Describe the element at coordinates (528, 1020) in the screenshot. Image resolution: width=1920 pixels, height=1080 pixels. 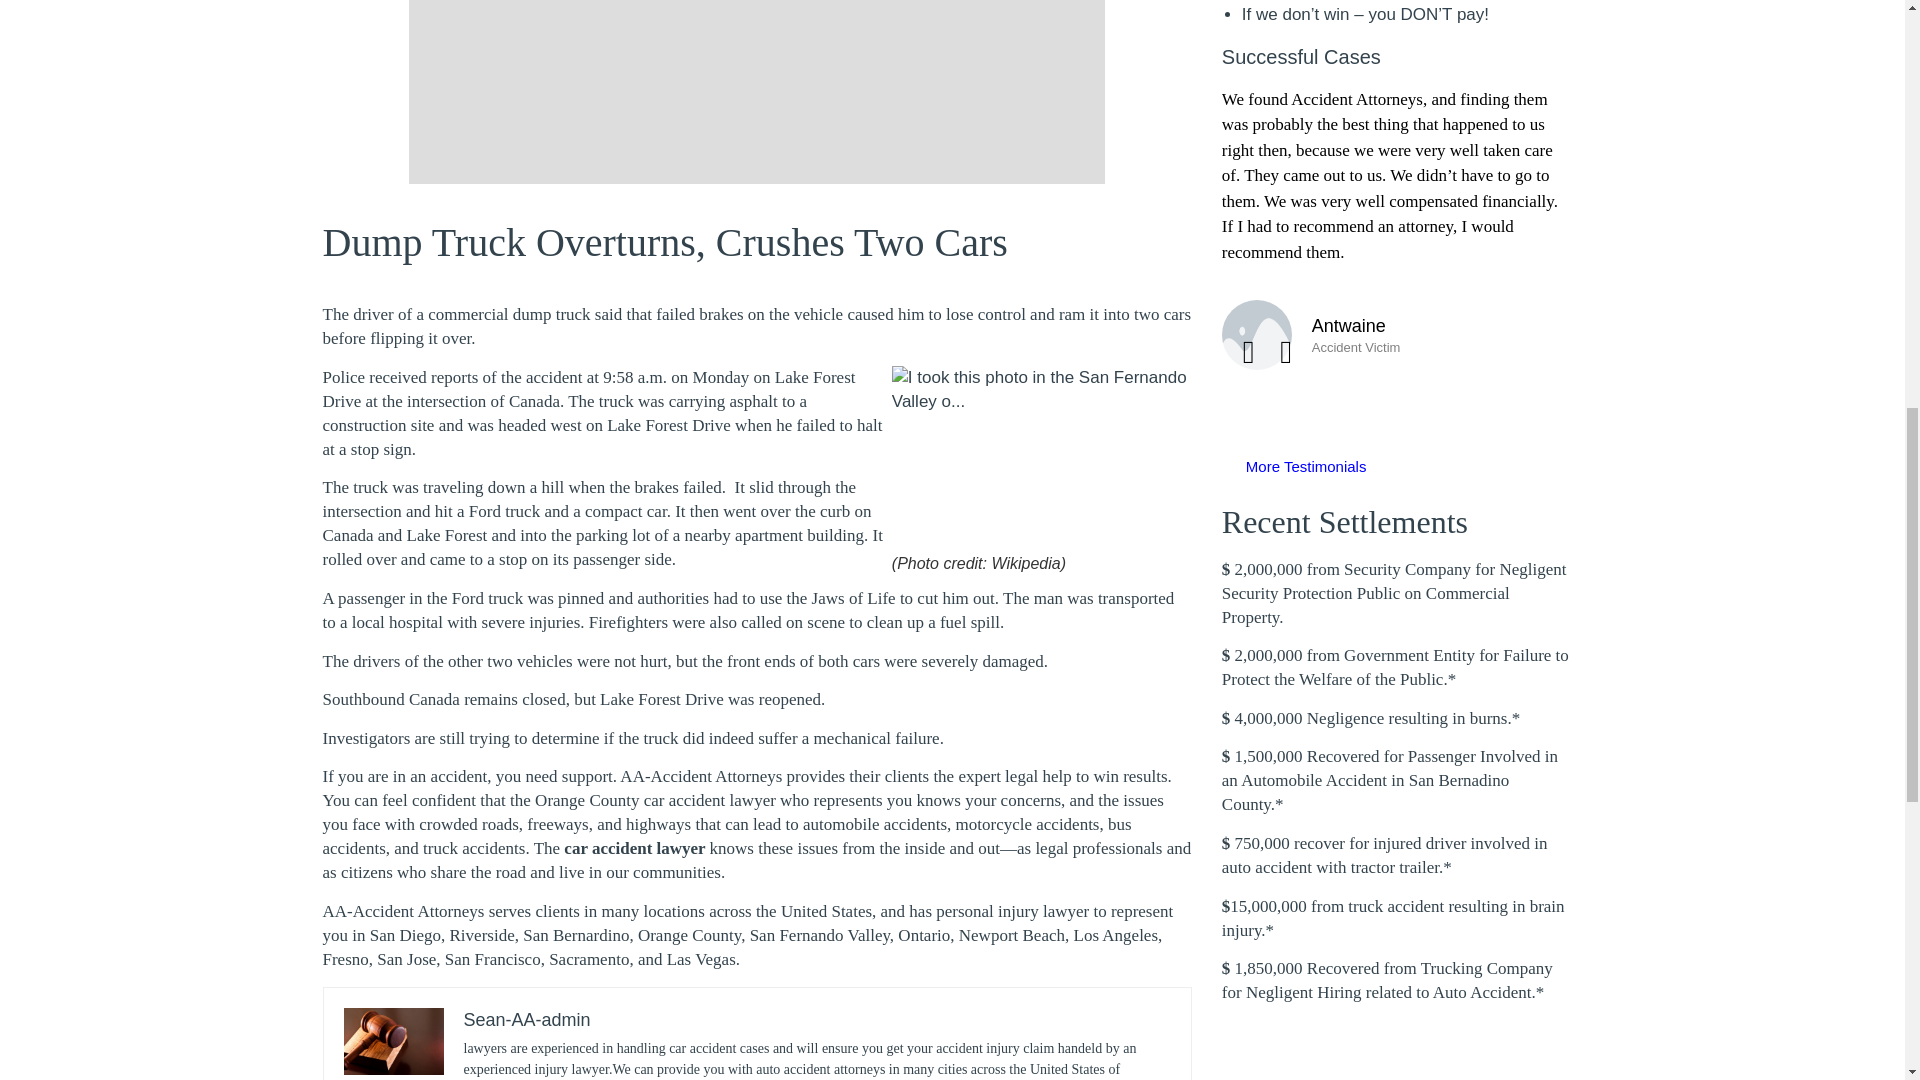
I see `Sean-AA-admin` at that location.